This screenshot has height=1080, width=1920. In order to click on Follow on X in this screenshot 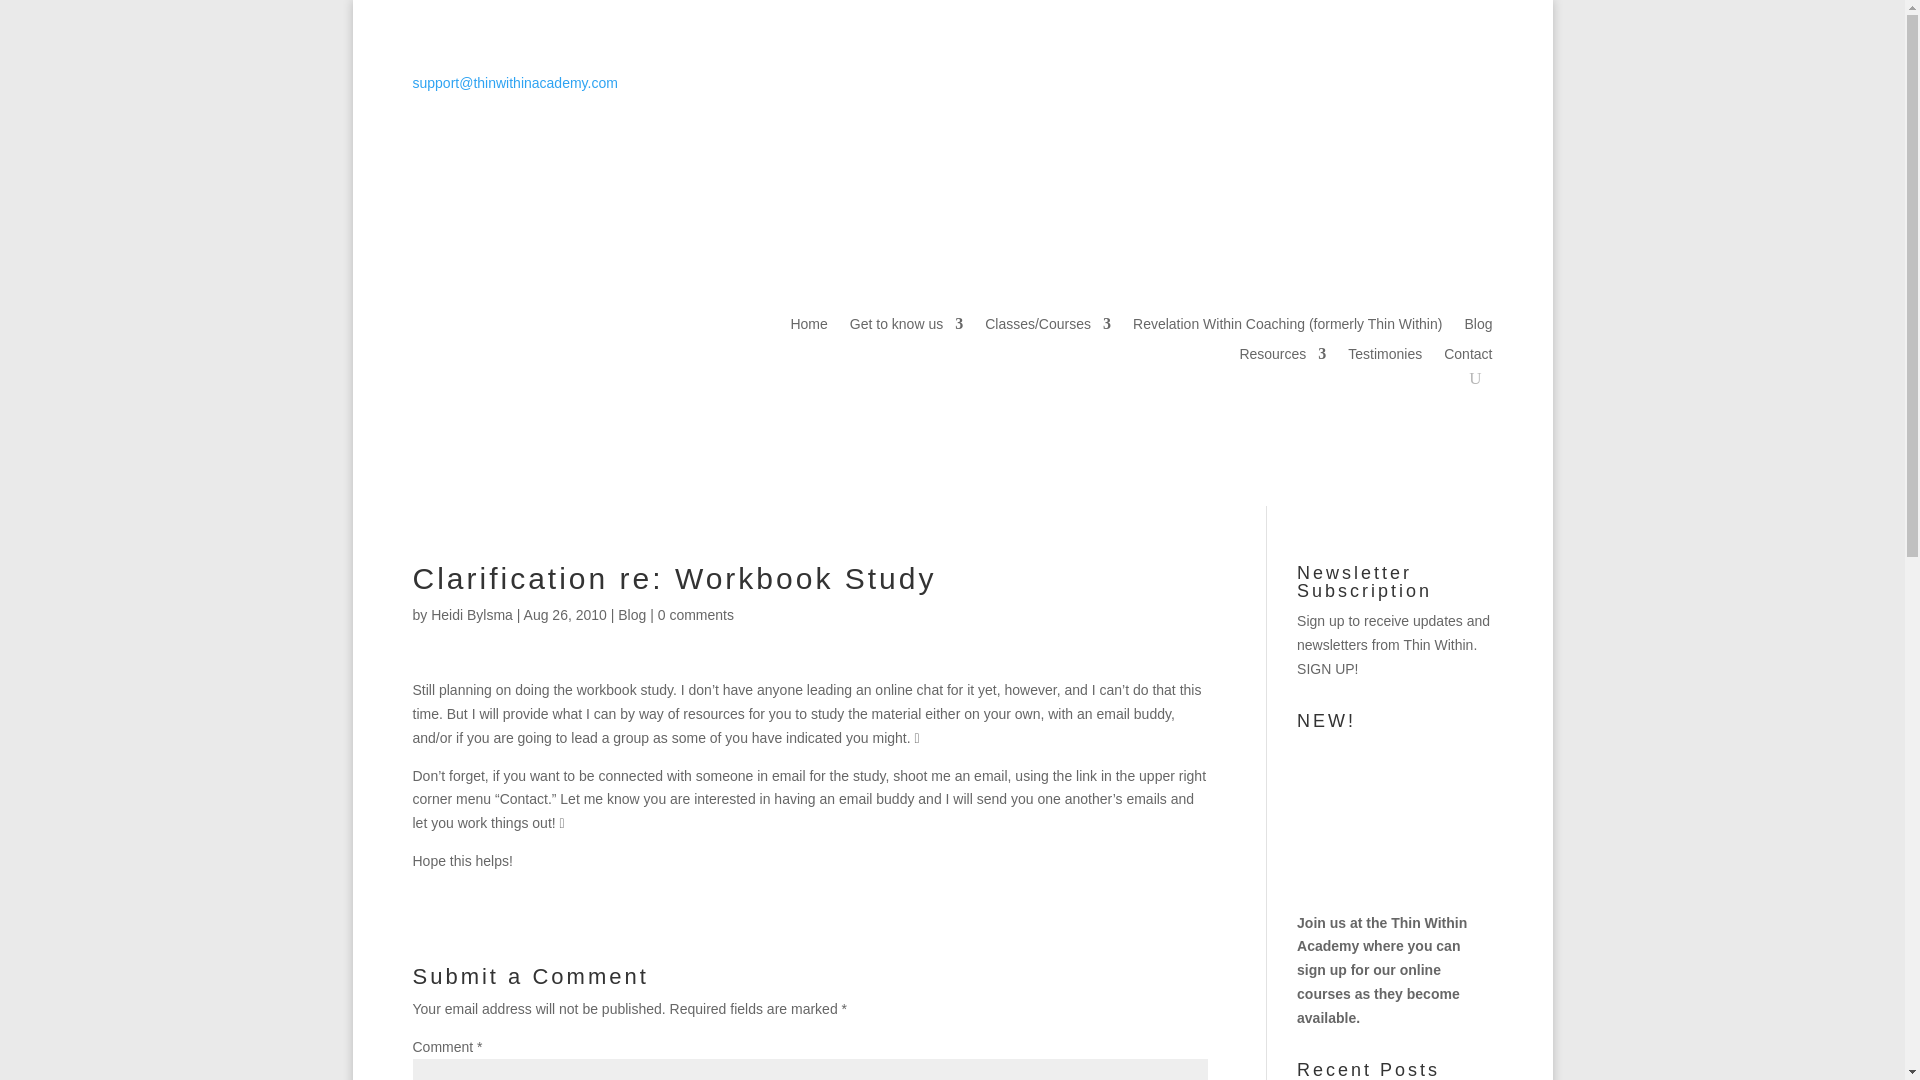, I will do `click(1436, 140)`.